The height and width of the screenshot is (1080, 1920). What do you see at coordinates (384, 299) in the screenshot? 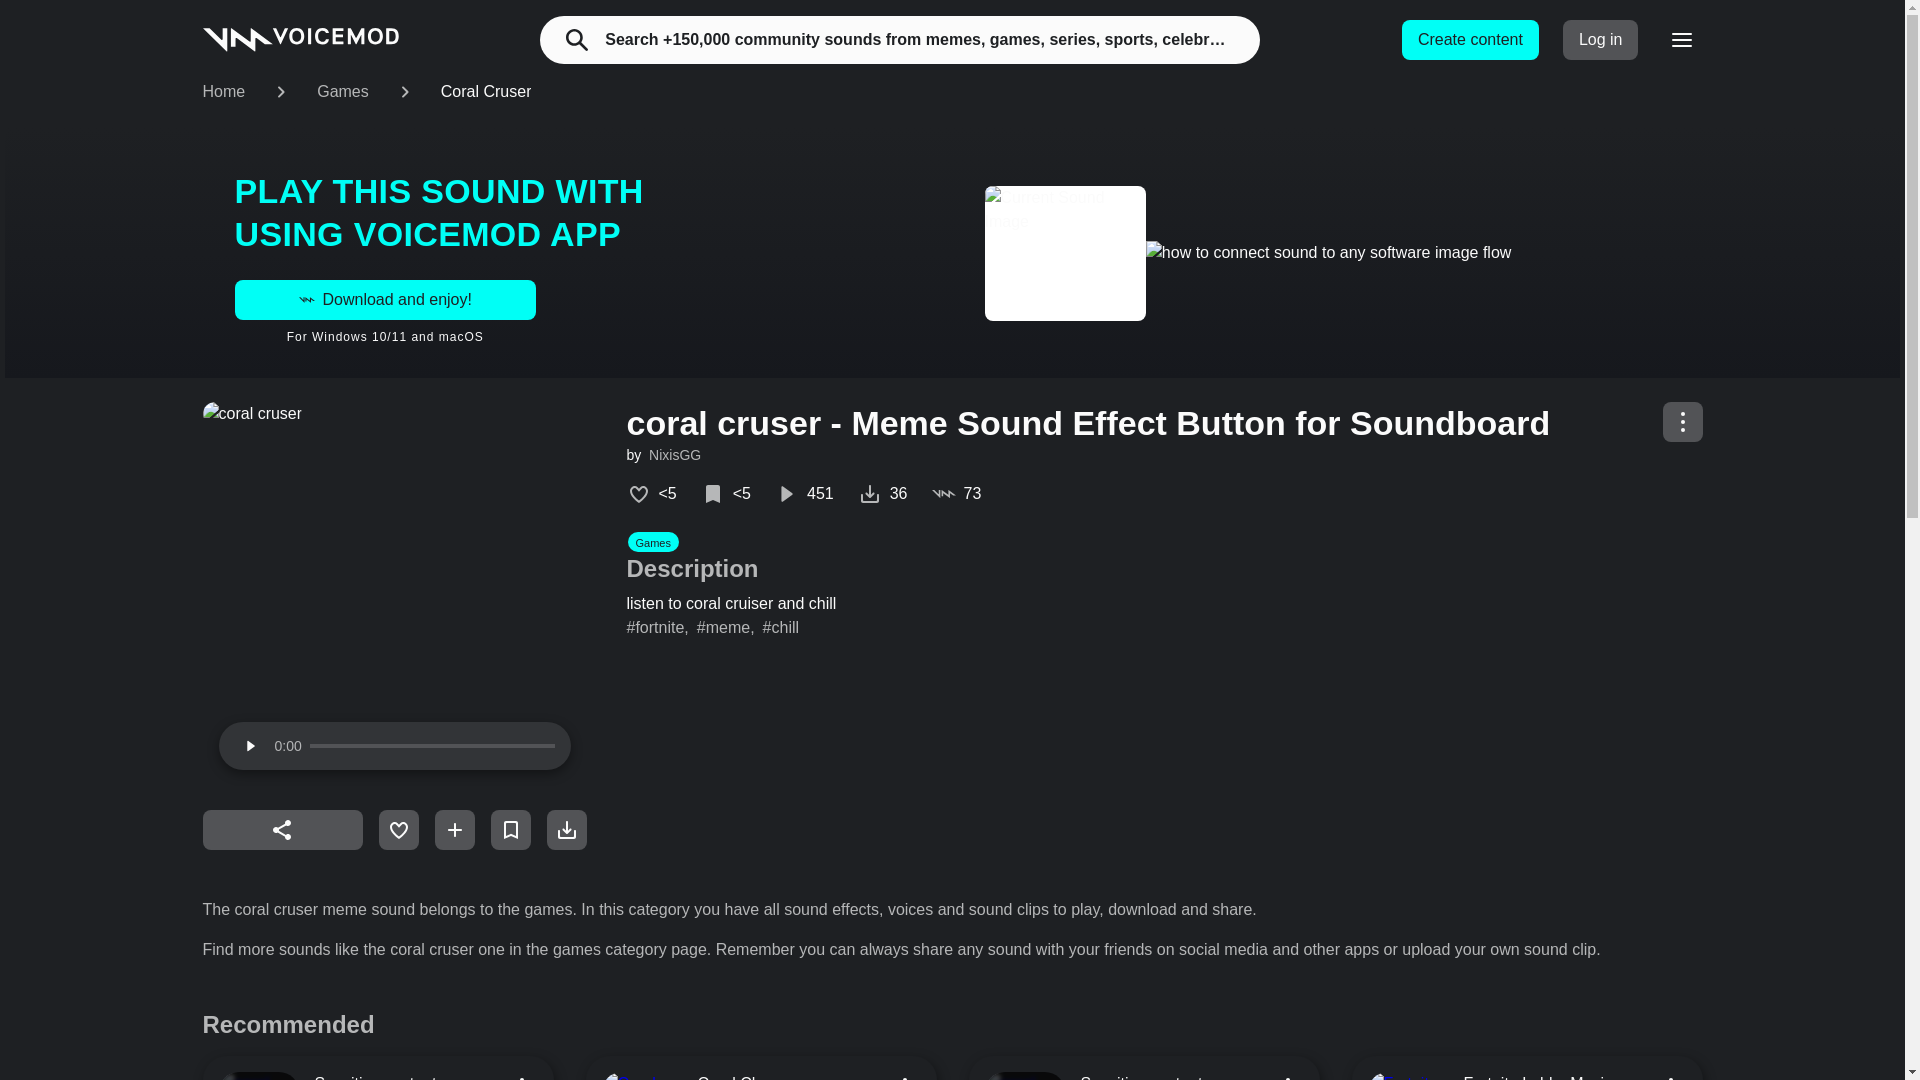
I see `Download and enjoy!` at bounding box center [384, 299].